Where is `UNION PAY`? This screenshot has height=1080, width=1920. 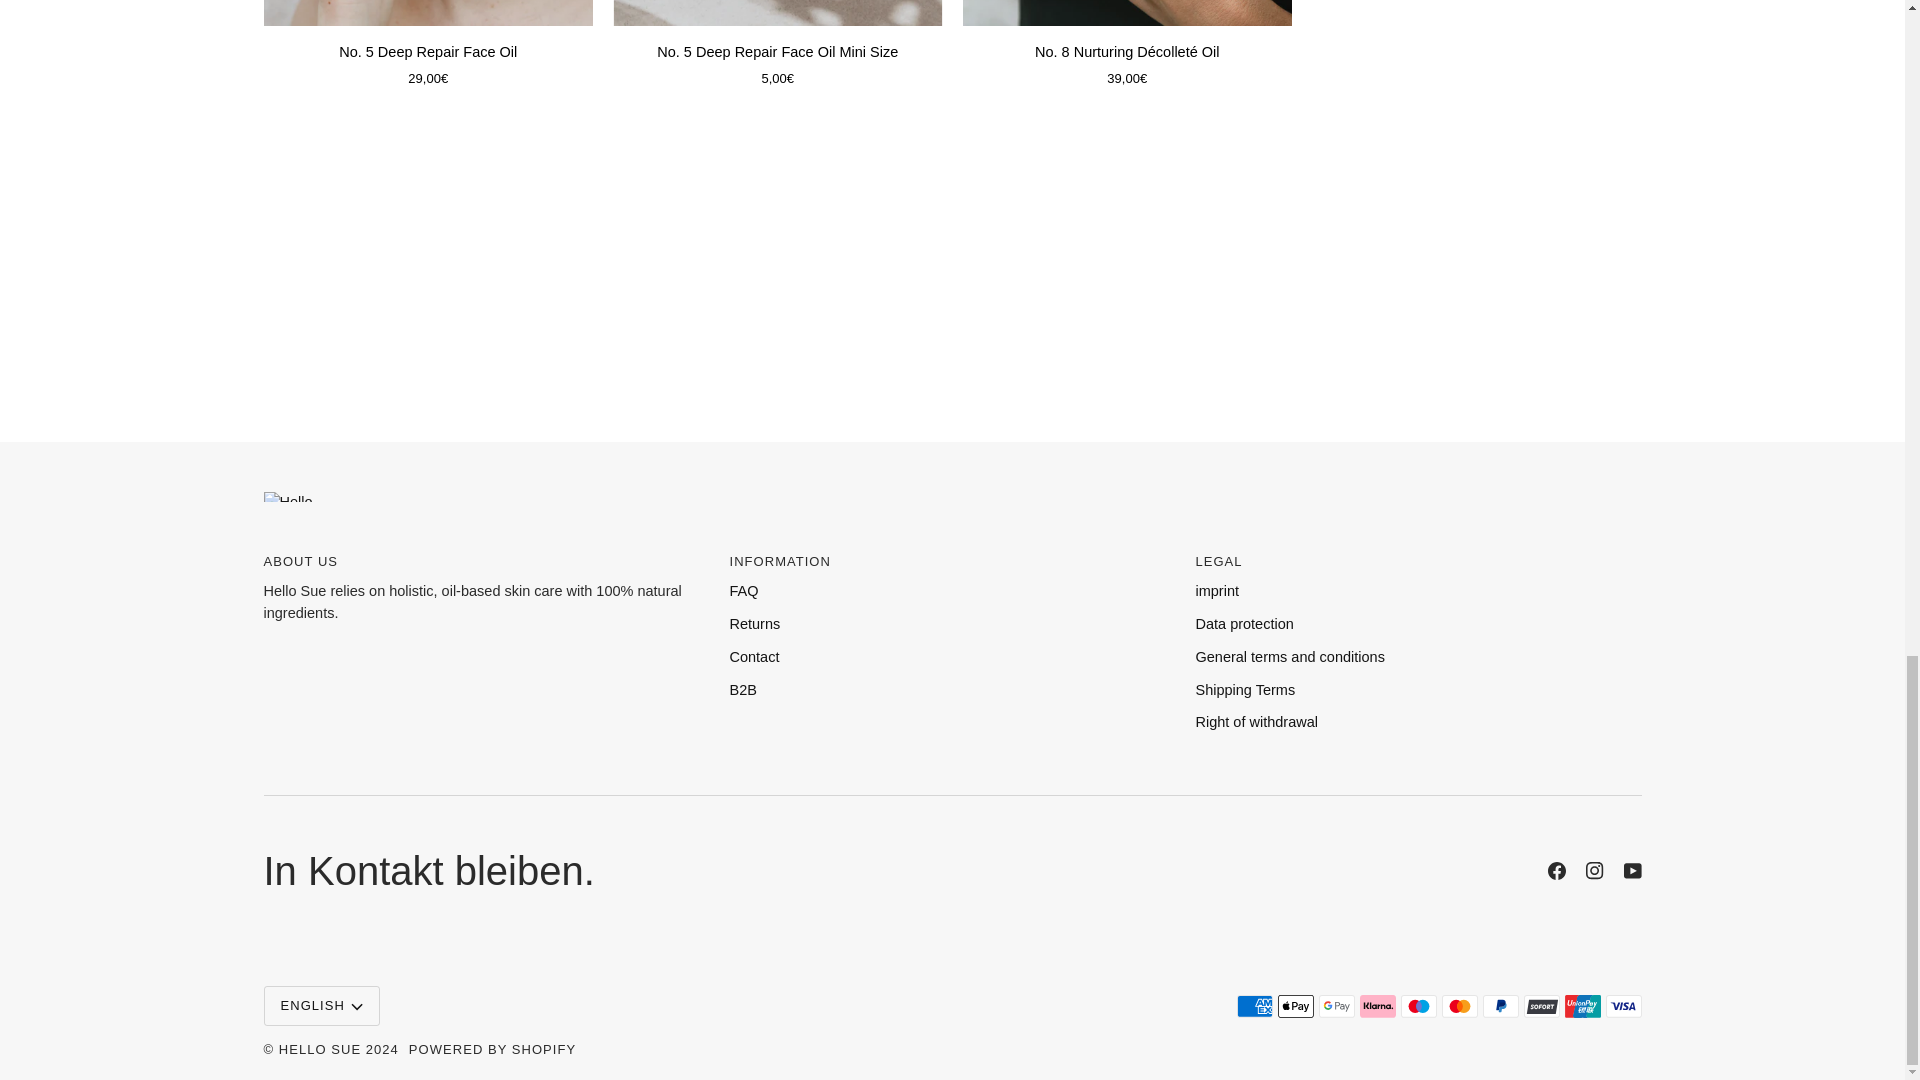 UNION PAY is located at coordinates (1582, 1006).